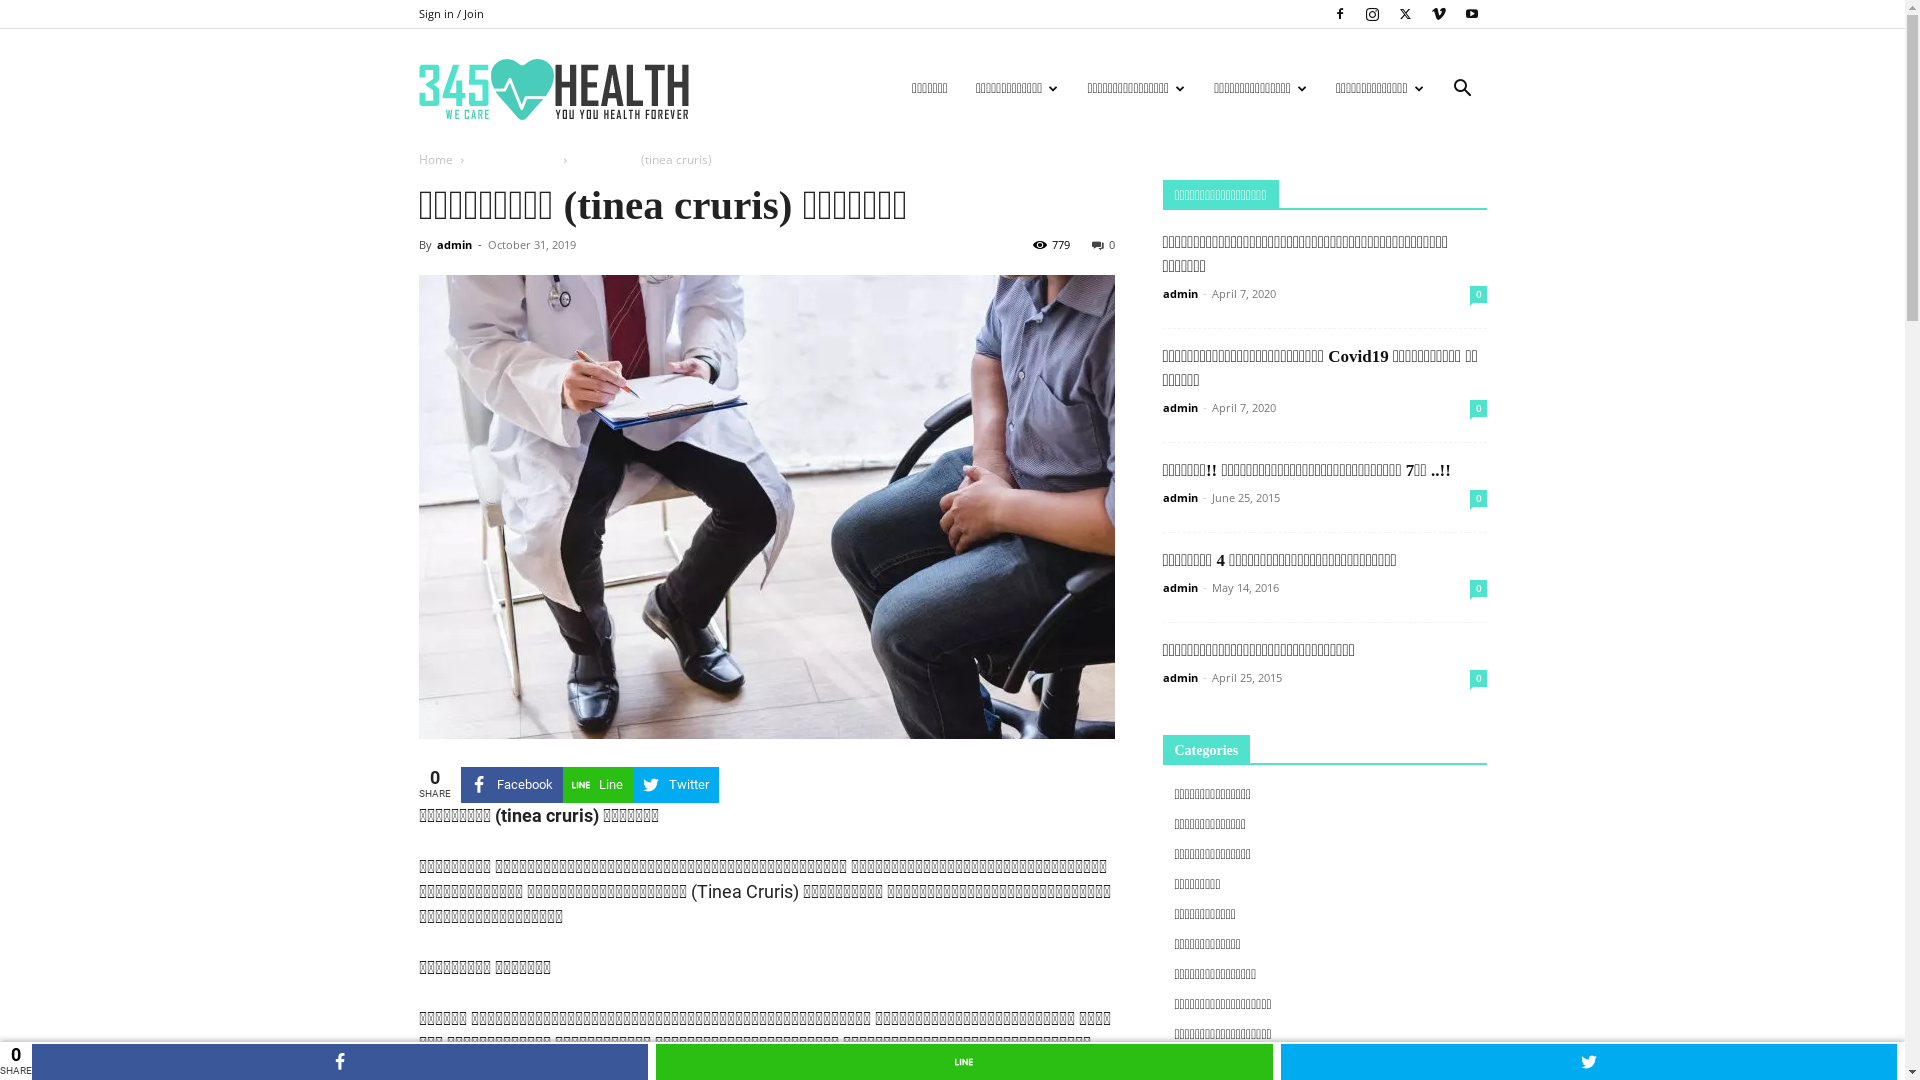  What do you see at coordinates (1180, 294) in the screenshot?
I see `admin` at bounding box center [1180, 294].